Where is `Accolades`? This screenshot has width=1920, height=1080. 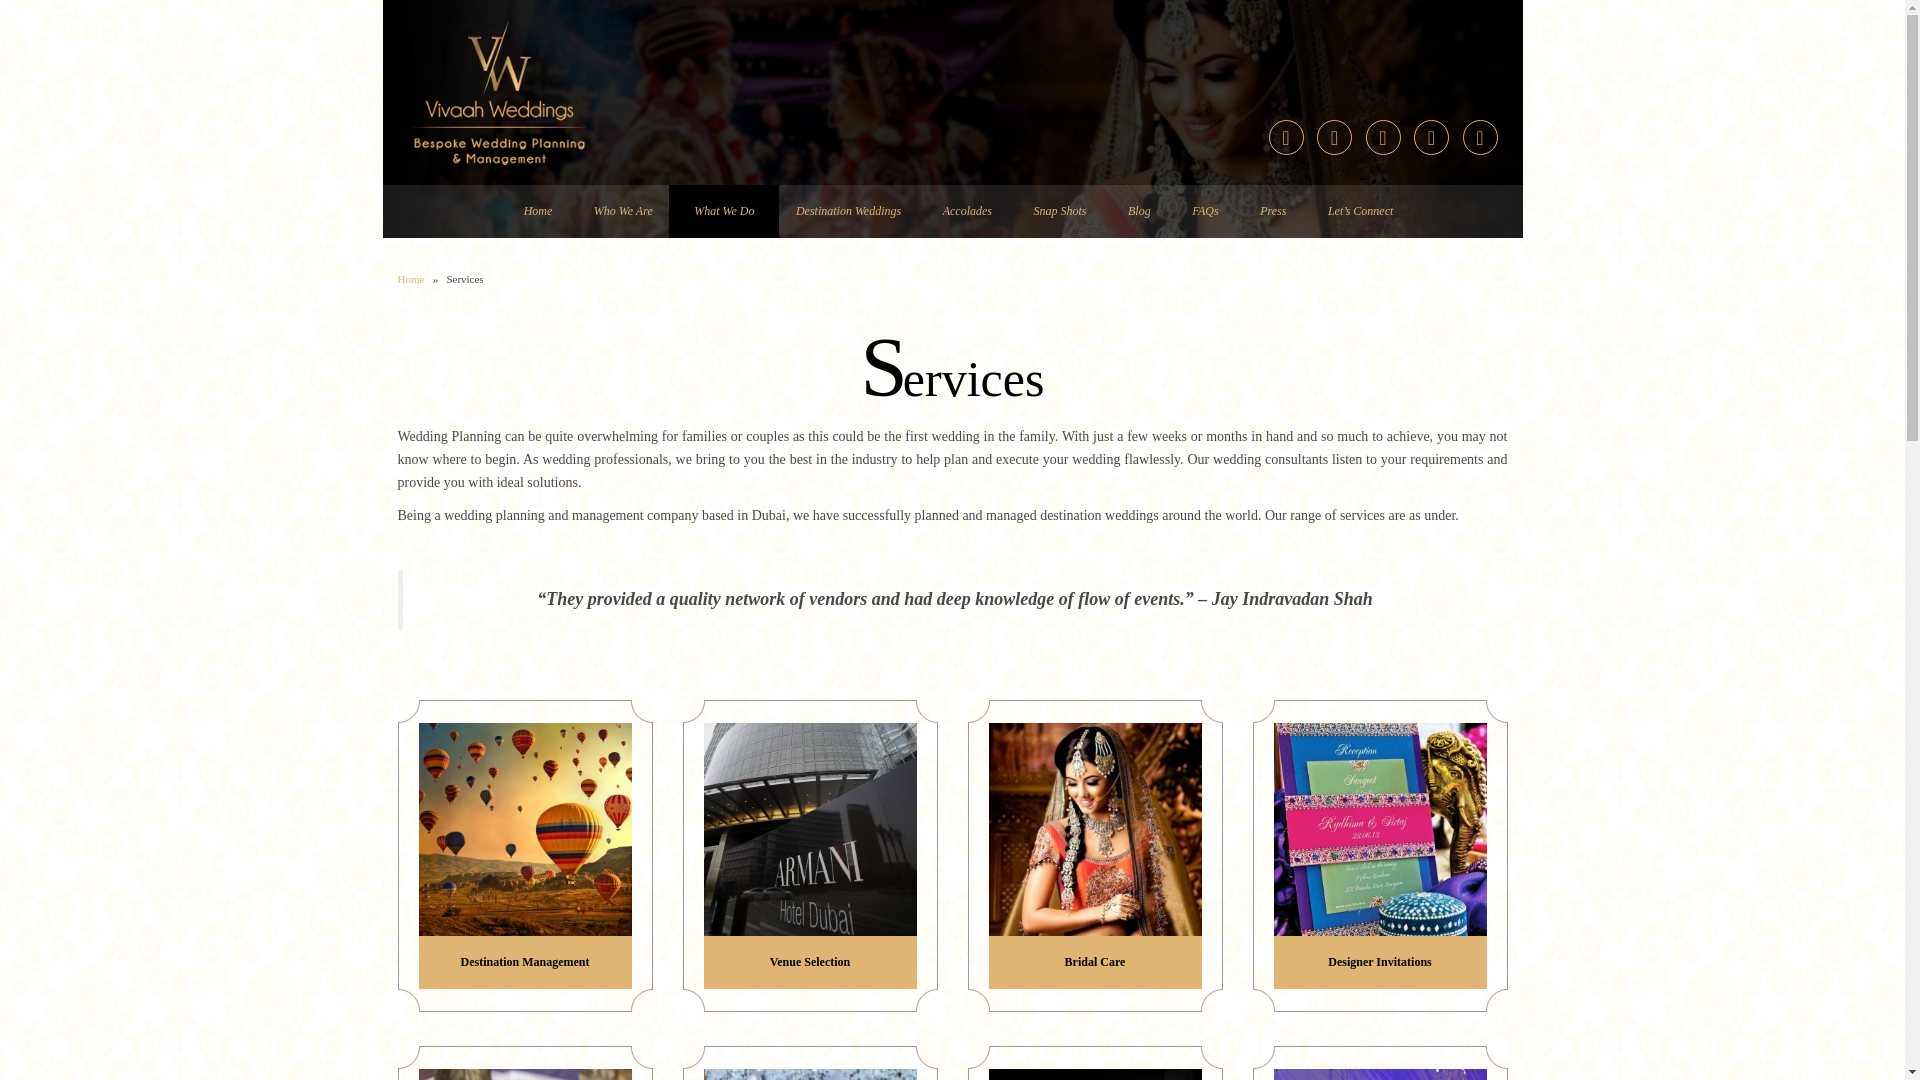 Accolades is located at coordinates (967, 210).